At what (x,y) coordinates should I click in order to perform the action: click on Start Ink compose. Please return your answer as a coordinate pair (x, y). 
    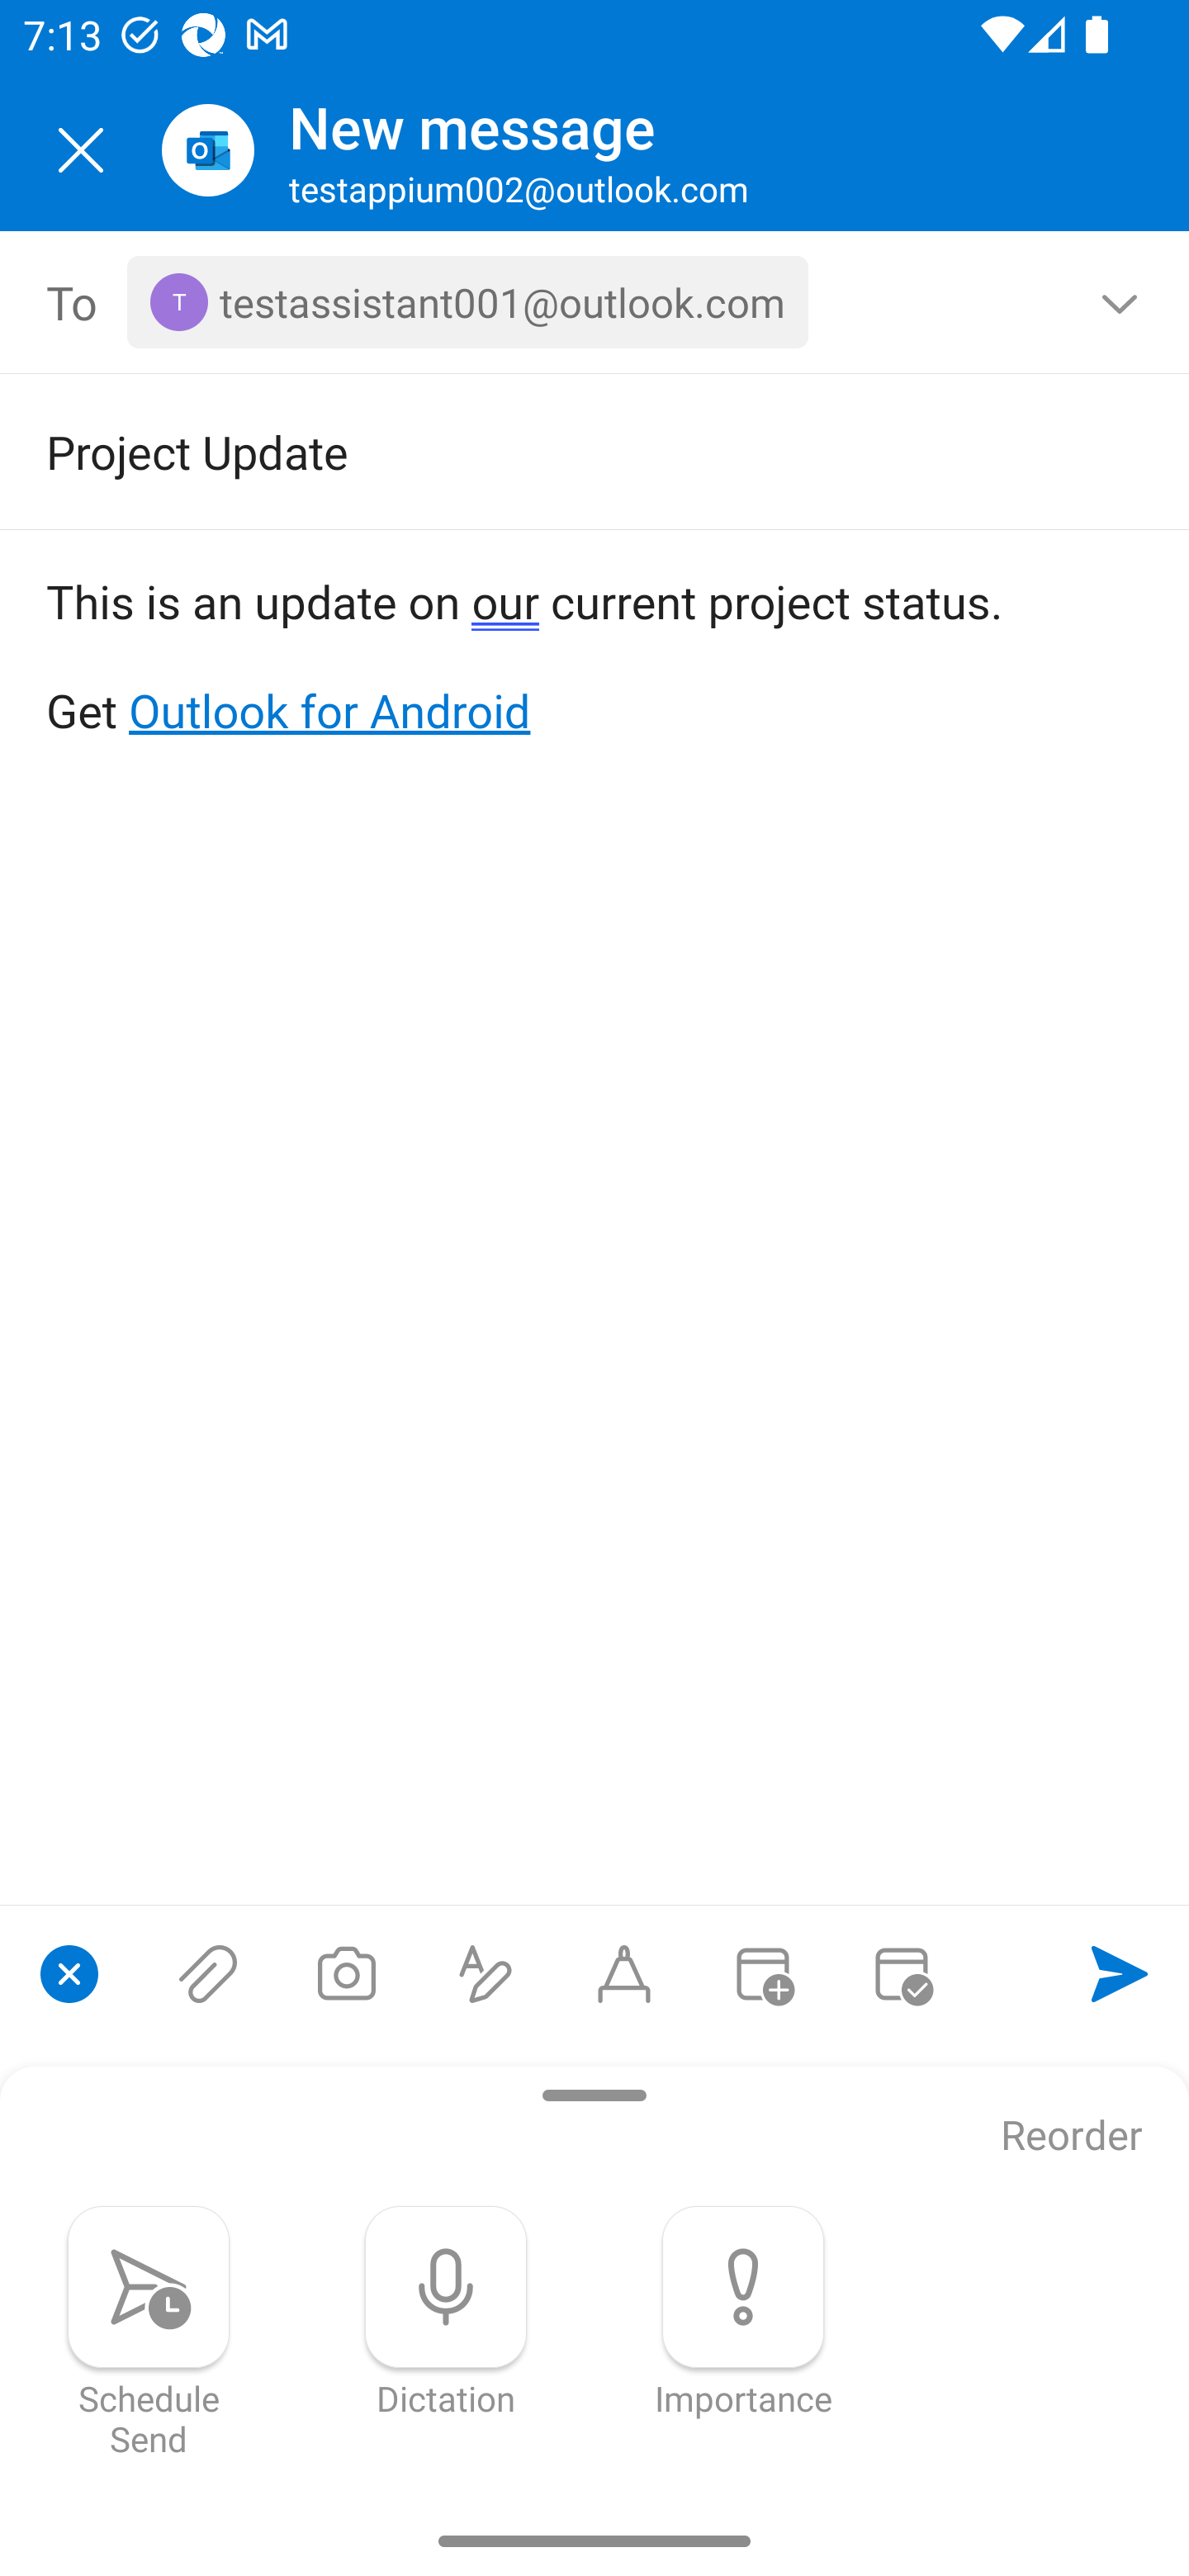
    Looking at the image, I should click on (624, 1973).